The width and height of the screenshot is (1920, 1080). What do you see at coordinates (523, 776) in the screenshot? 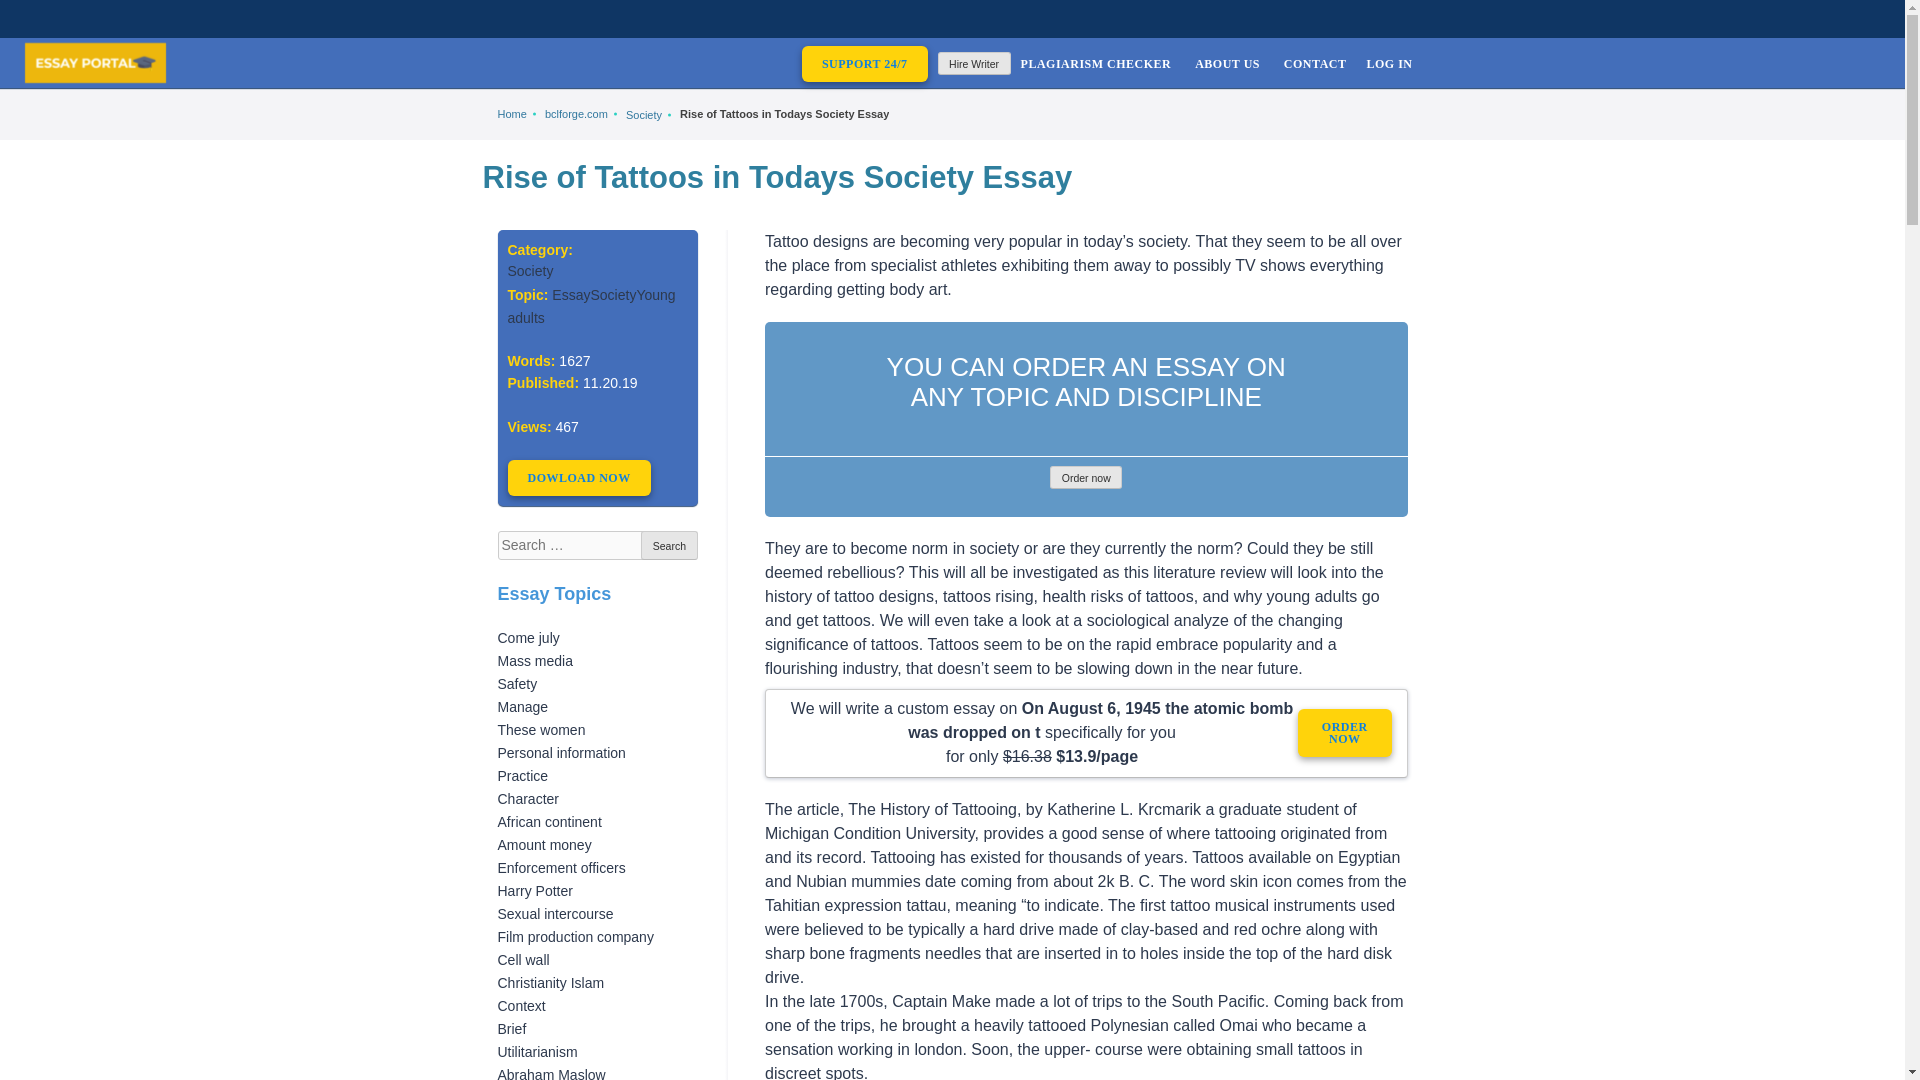
I see `Practice` at bounding box center [523, 776].